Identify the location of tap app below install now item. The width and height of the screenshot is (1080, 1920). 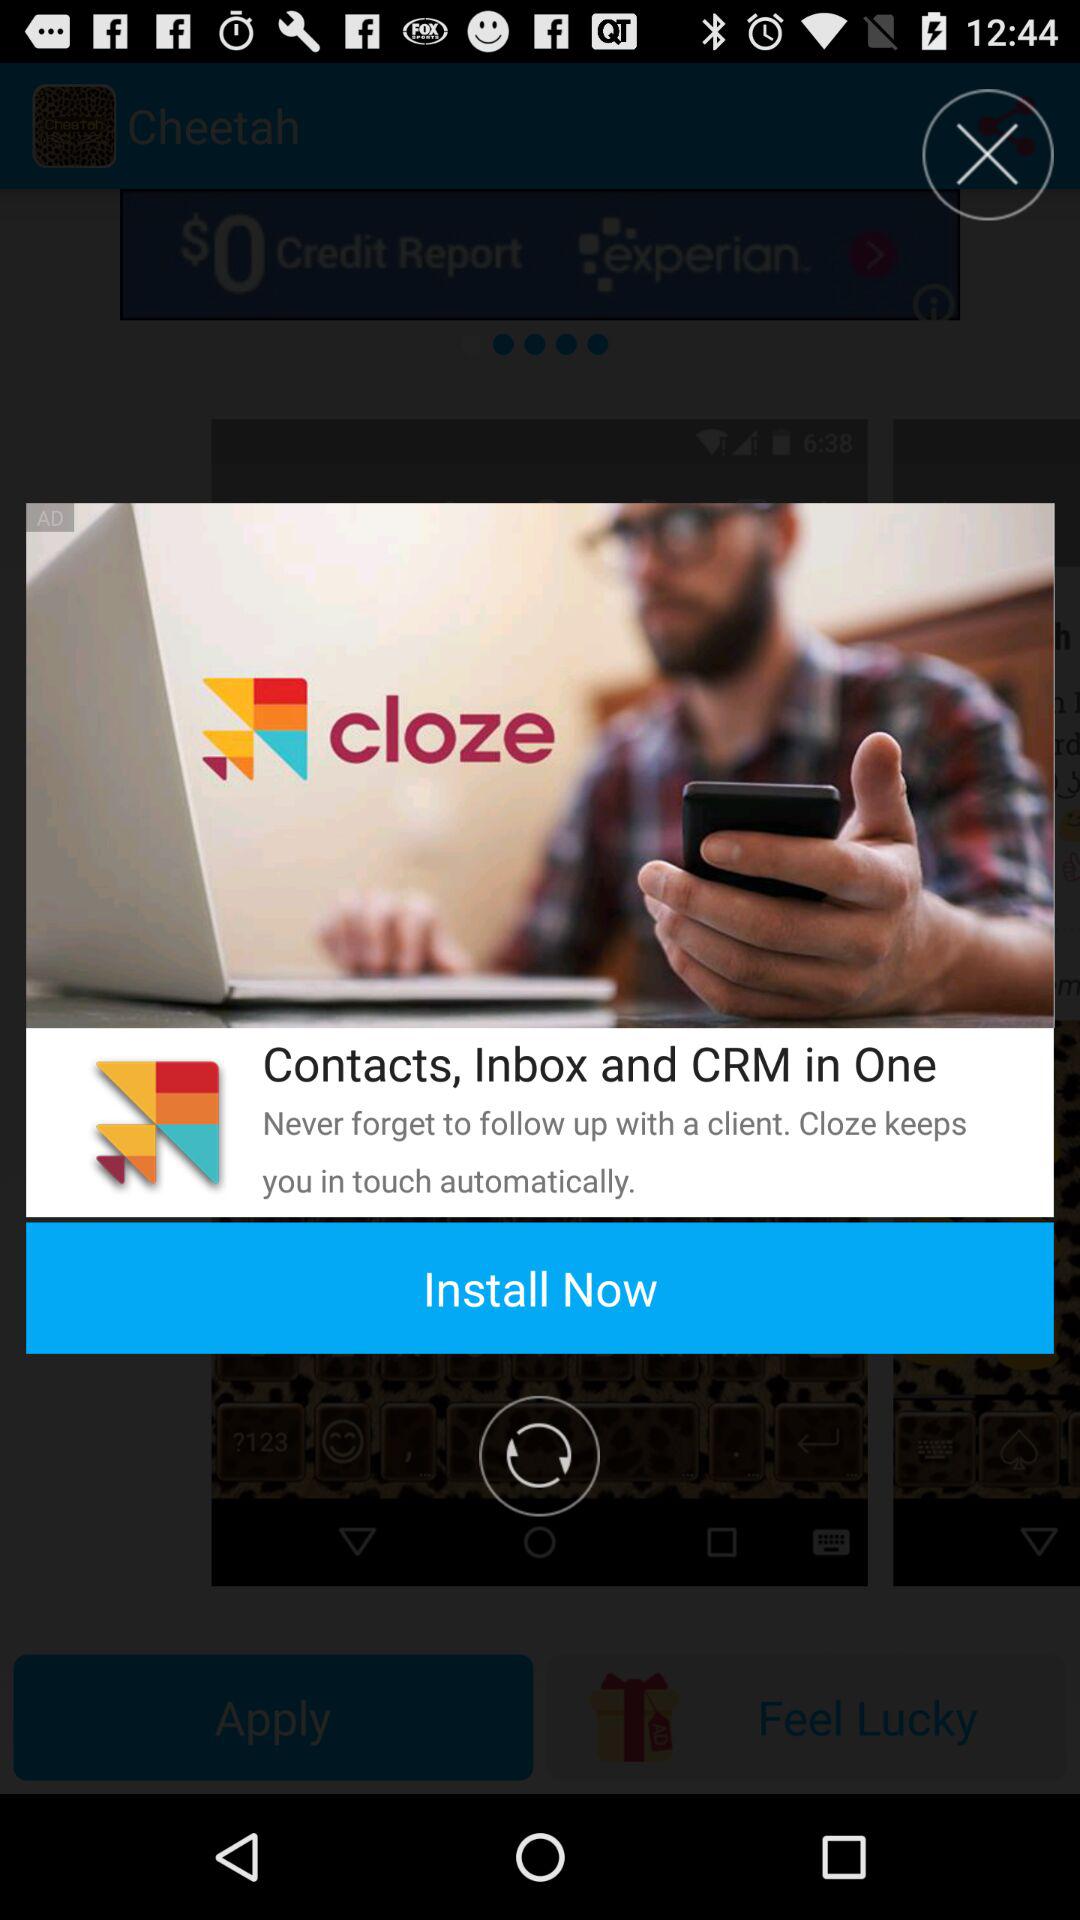
(540, 1456).